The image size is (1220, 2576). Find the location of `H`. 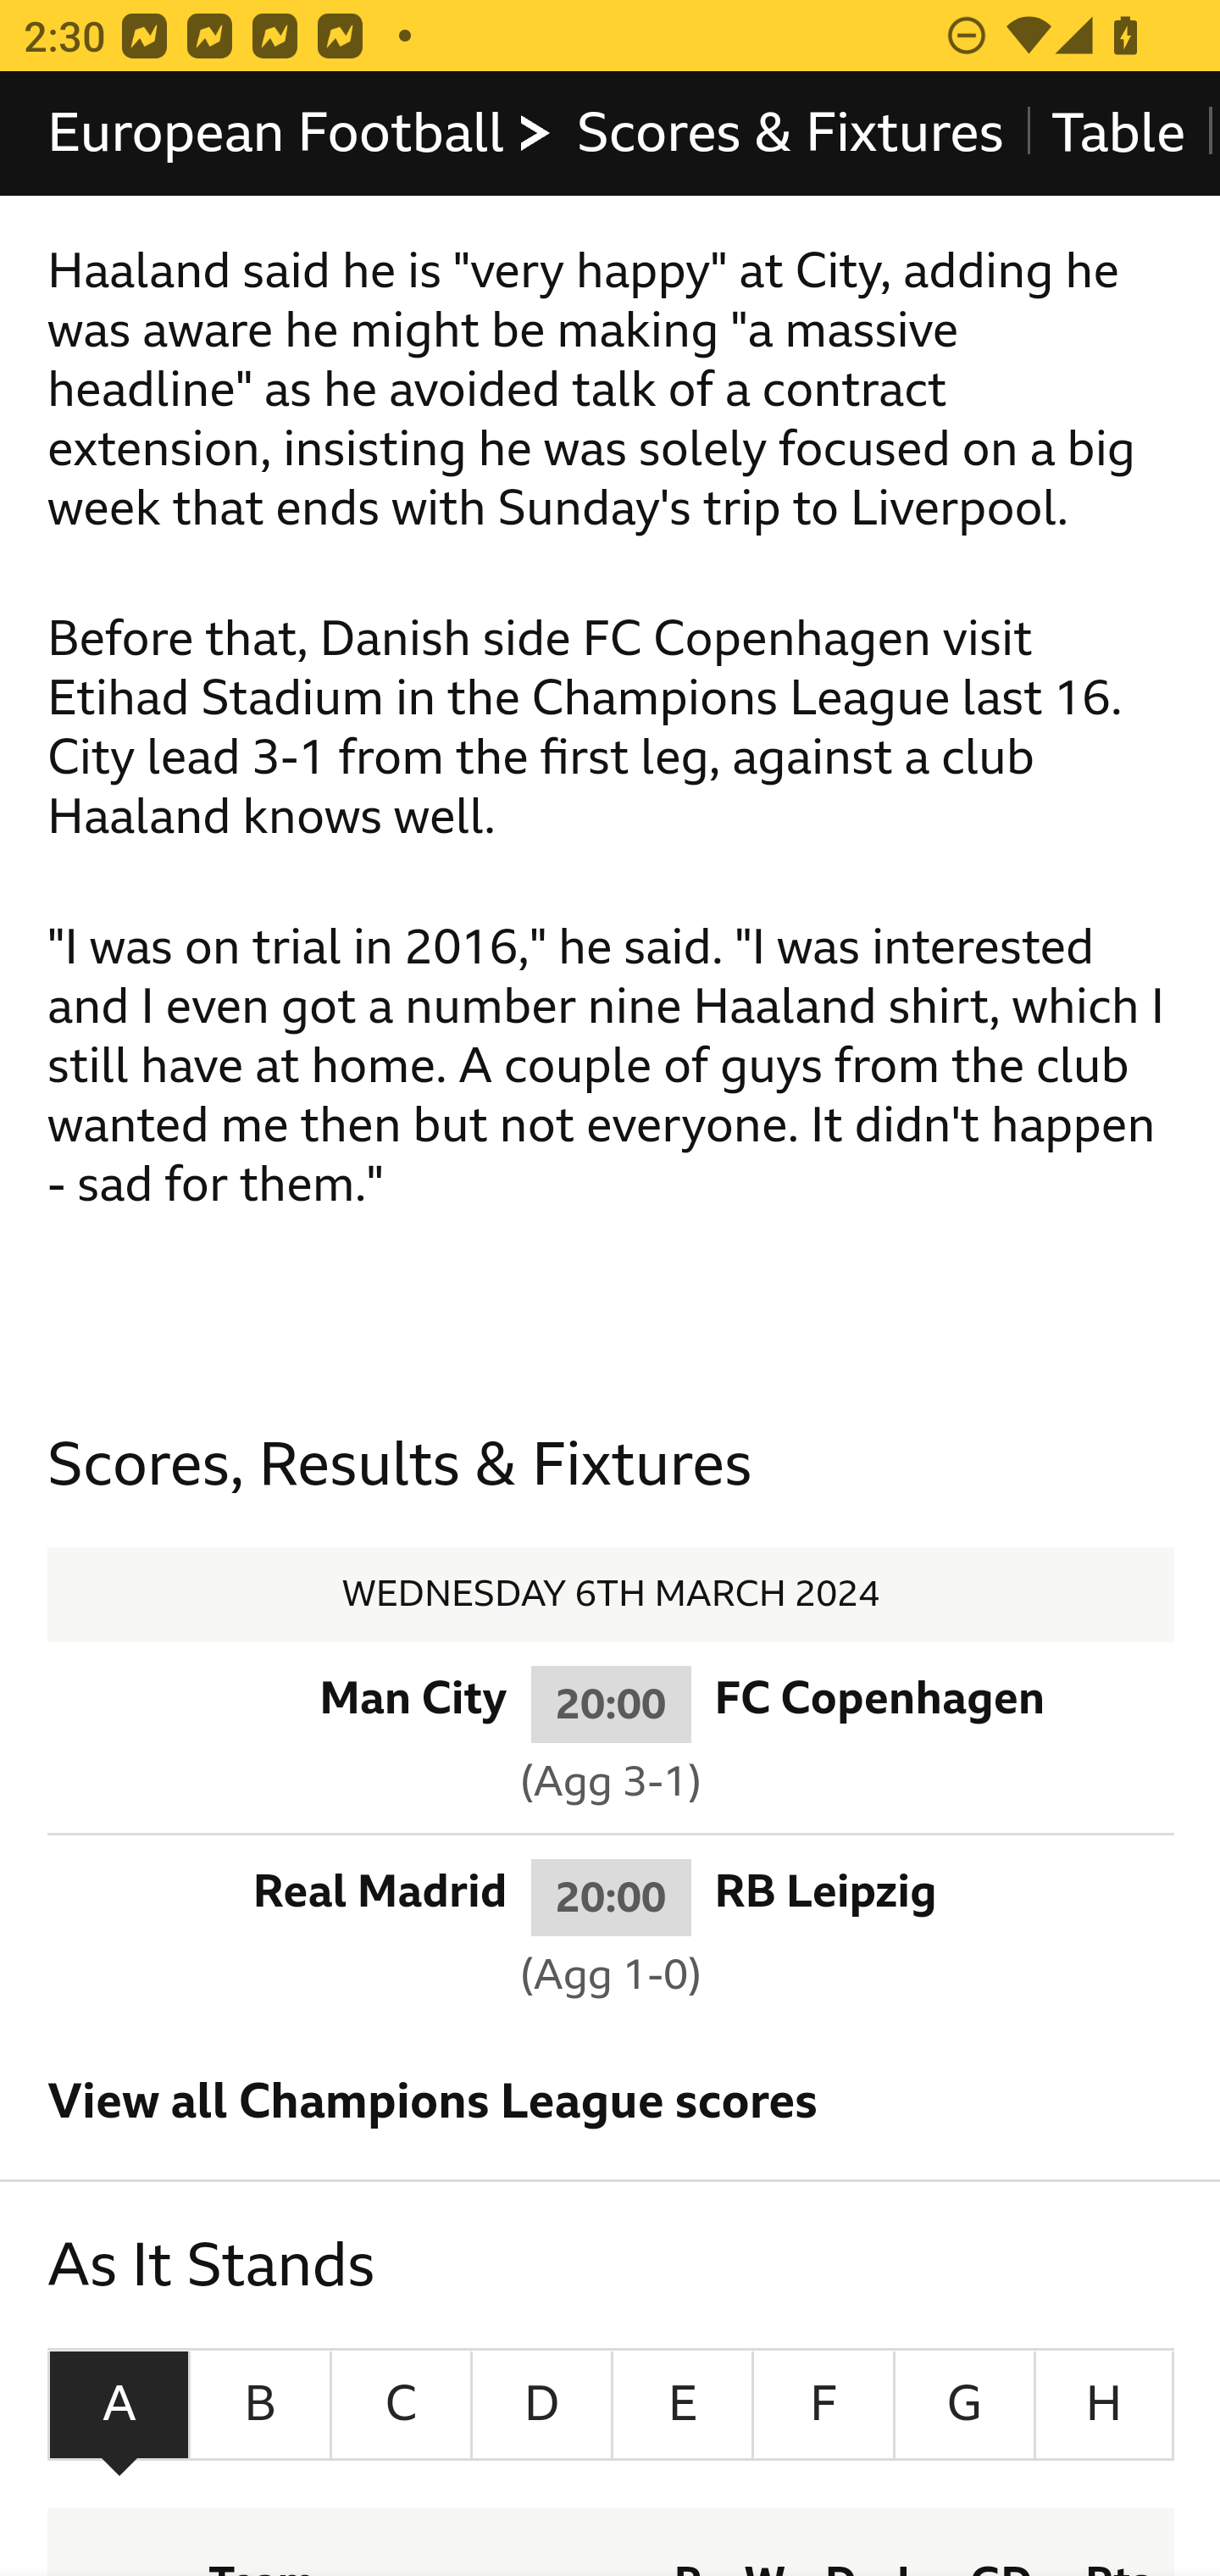

H is located at coordinates (1104, 2406).